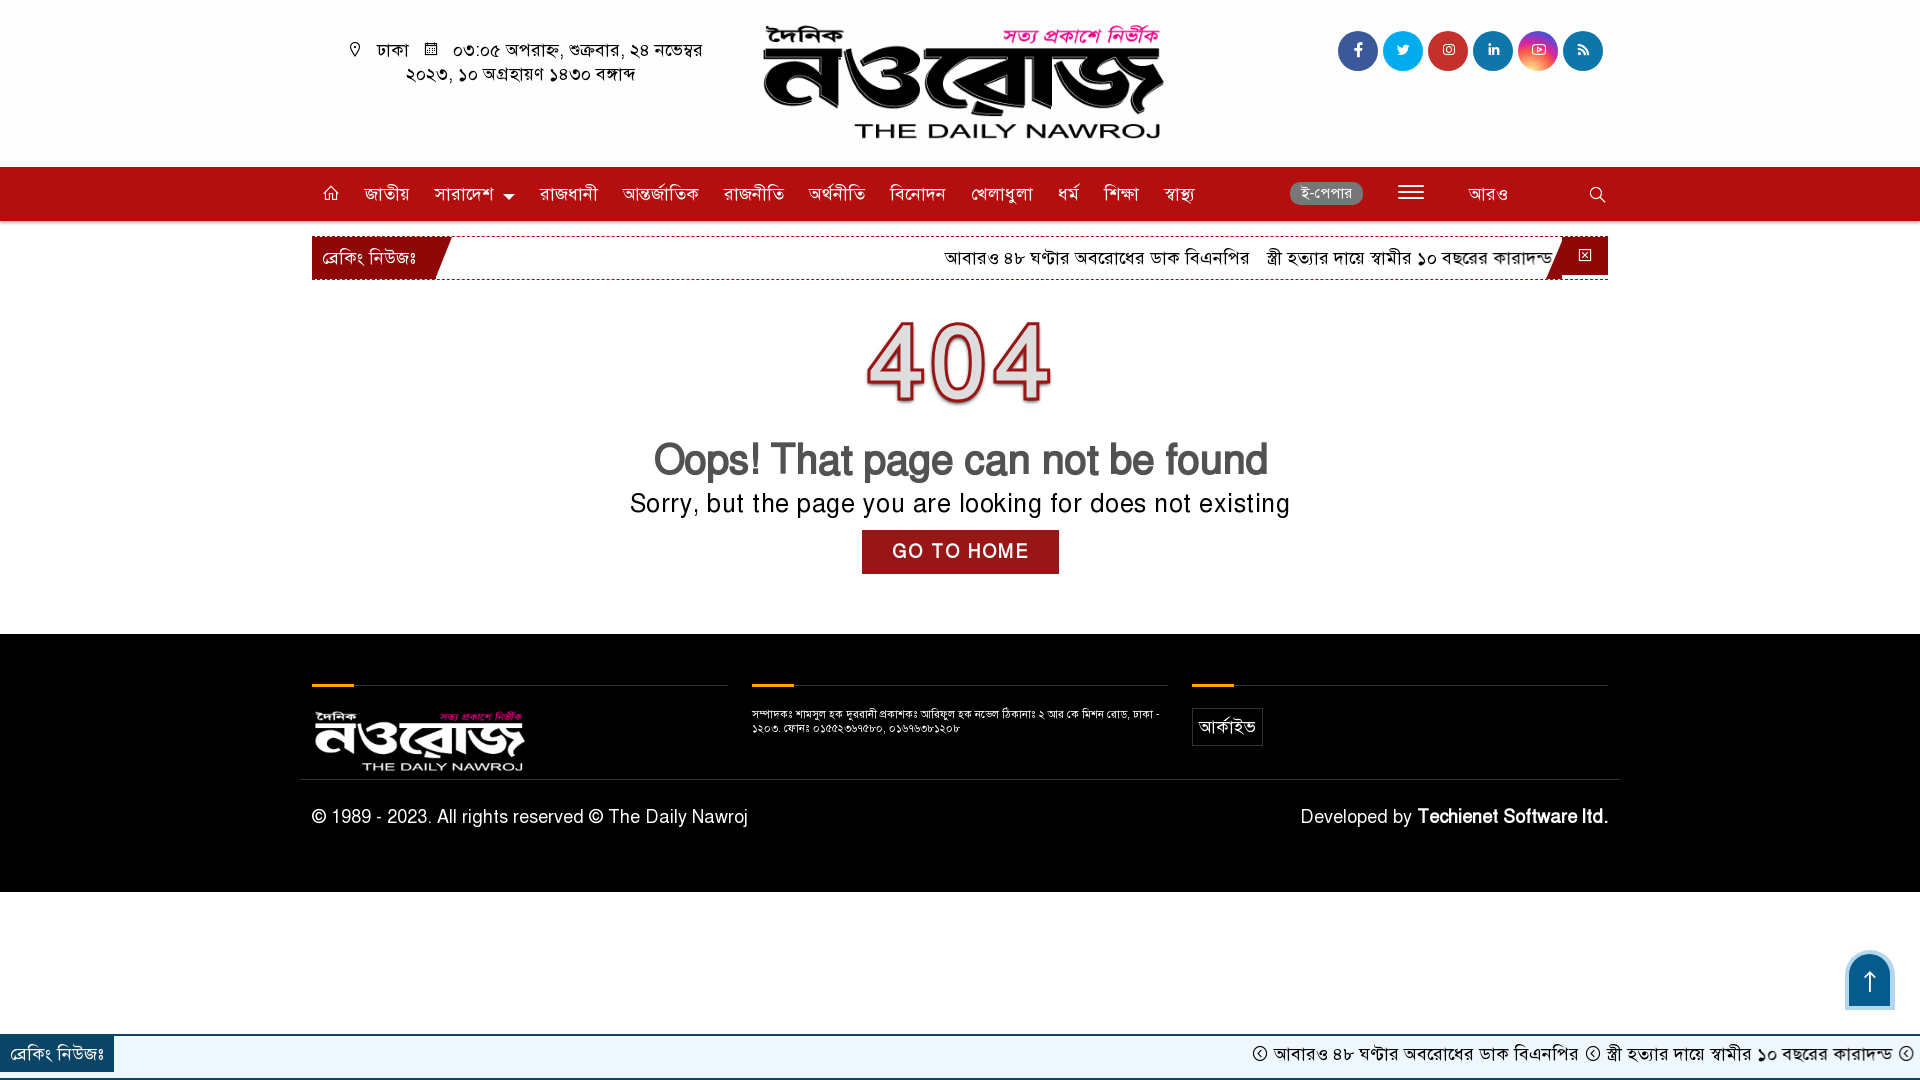  I want to click on facebook, so click(1358, 51).